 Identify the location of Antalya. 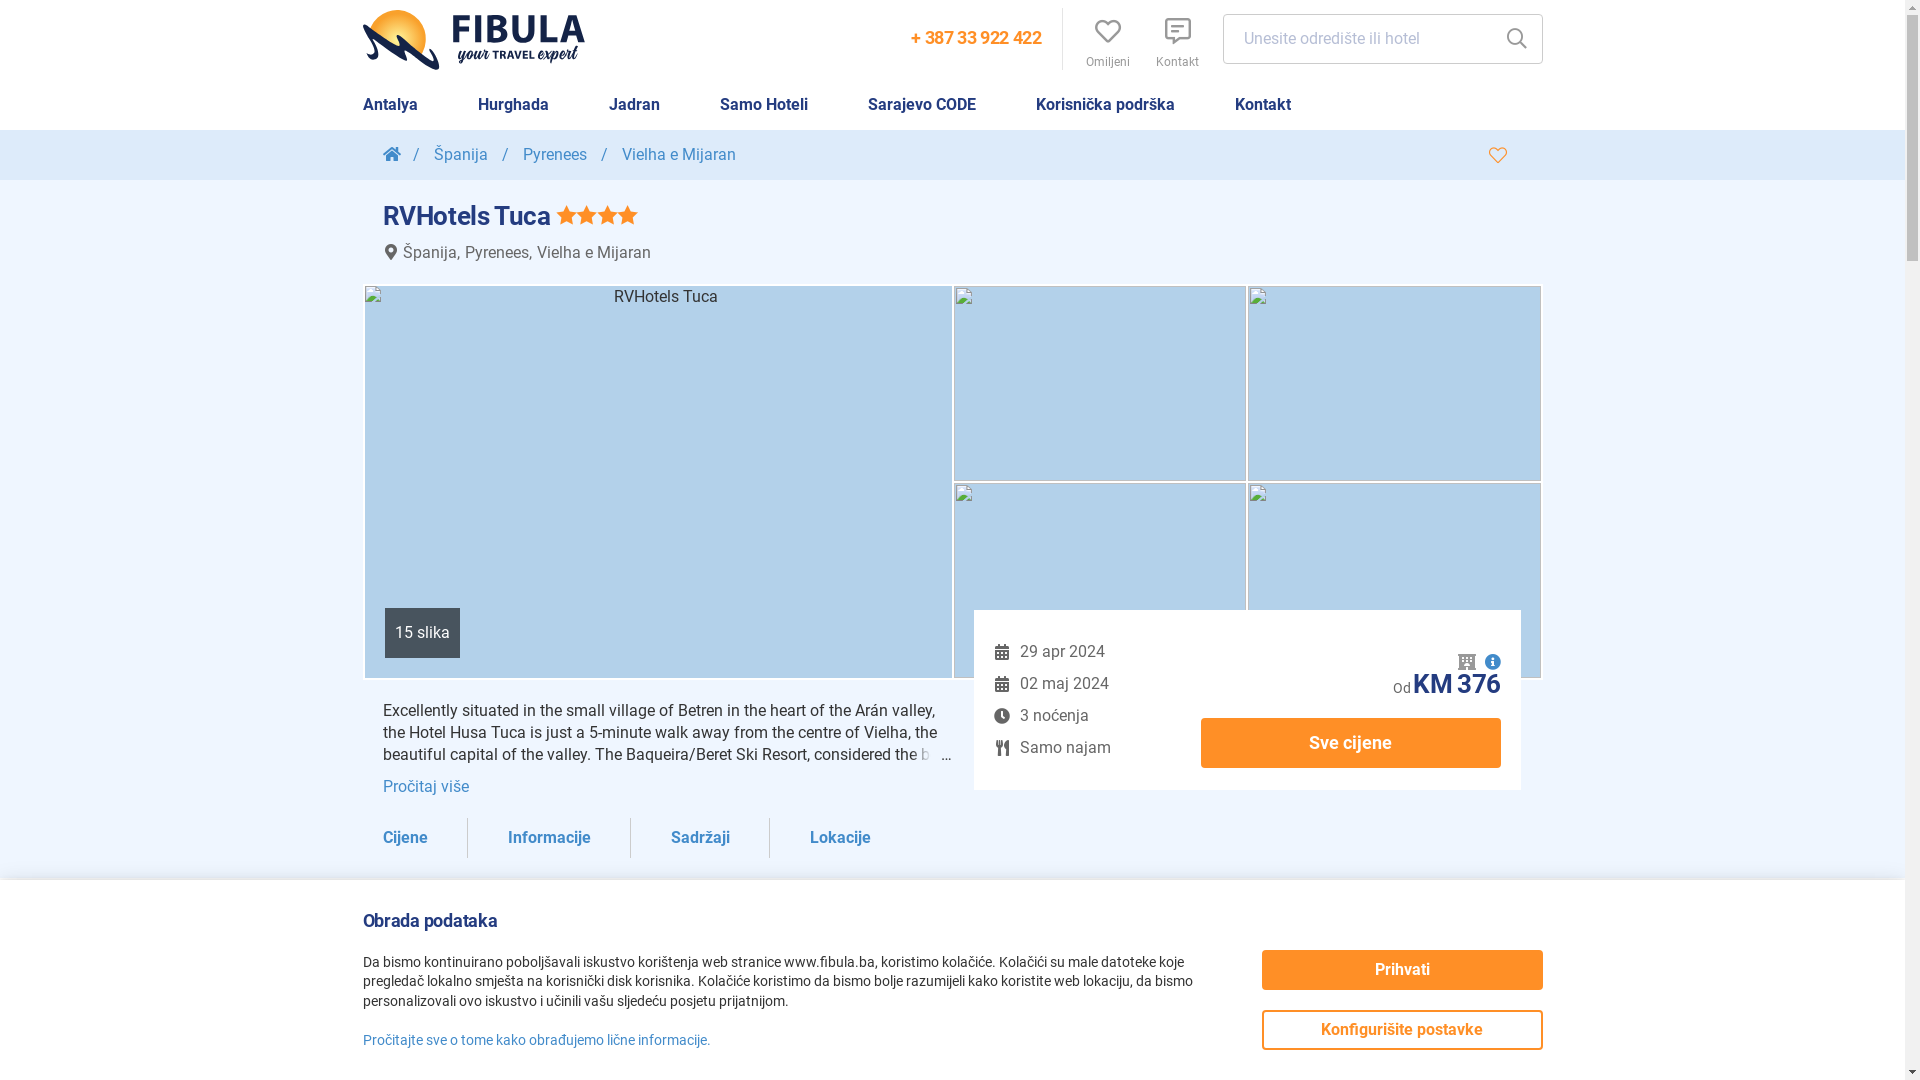
(390, 105).